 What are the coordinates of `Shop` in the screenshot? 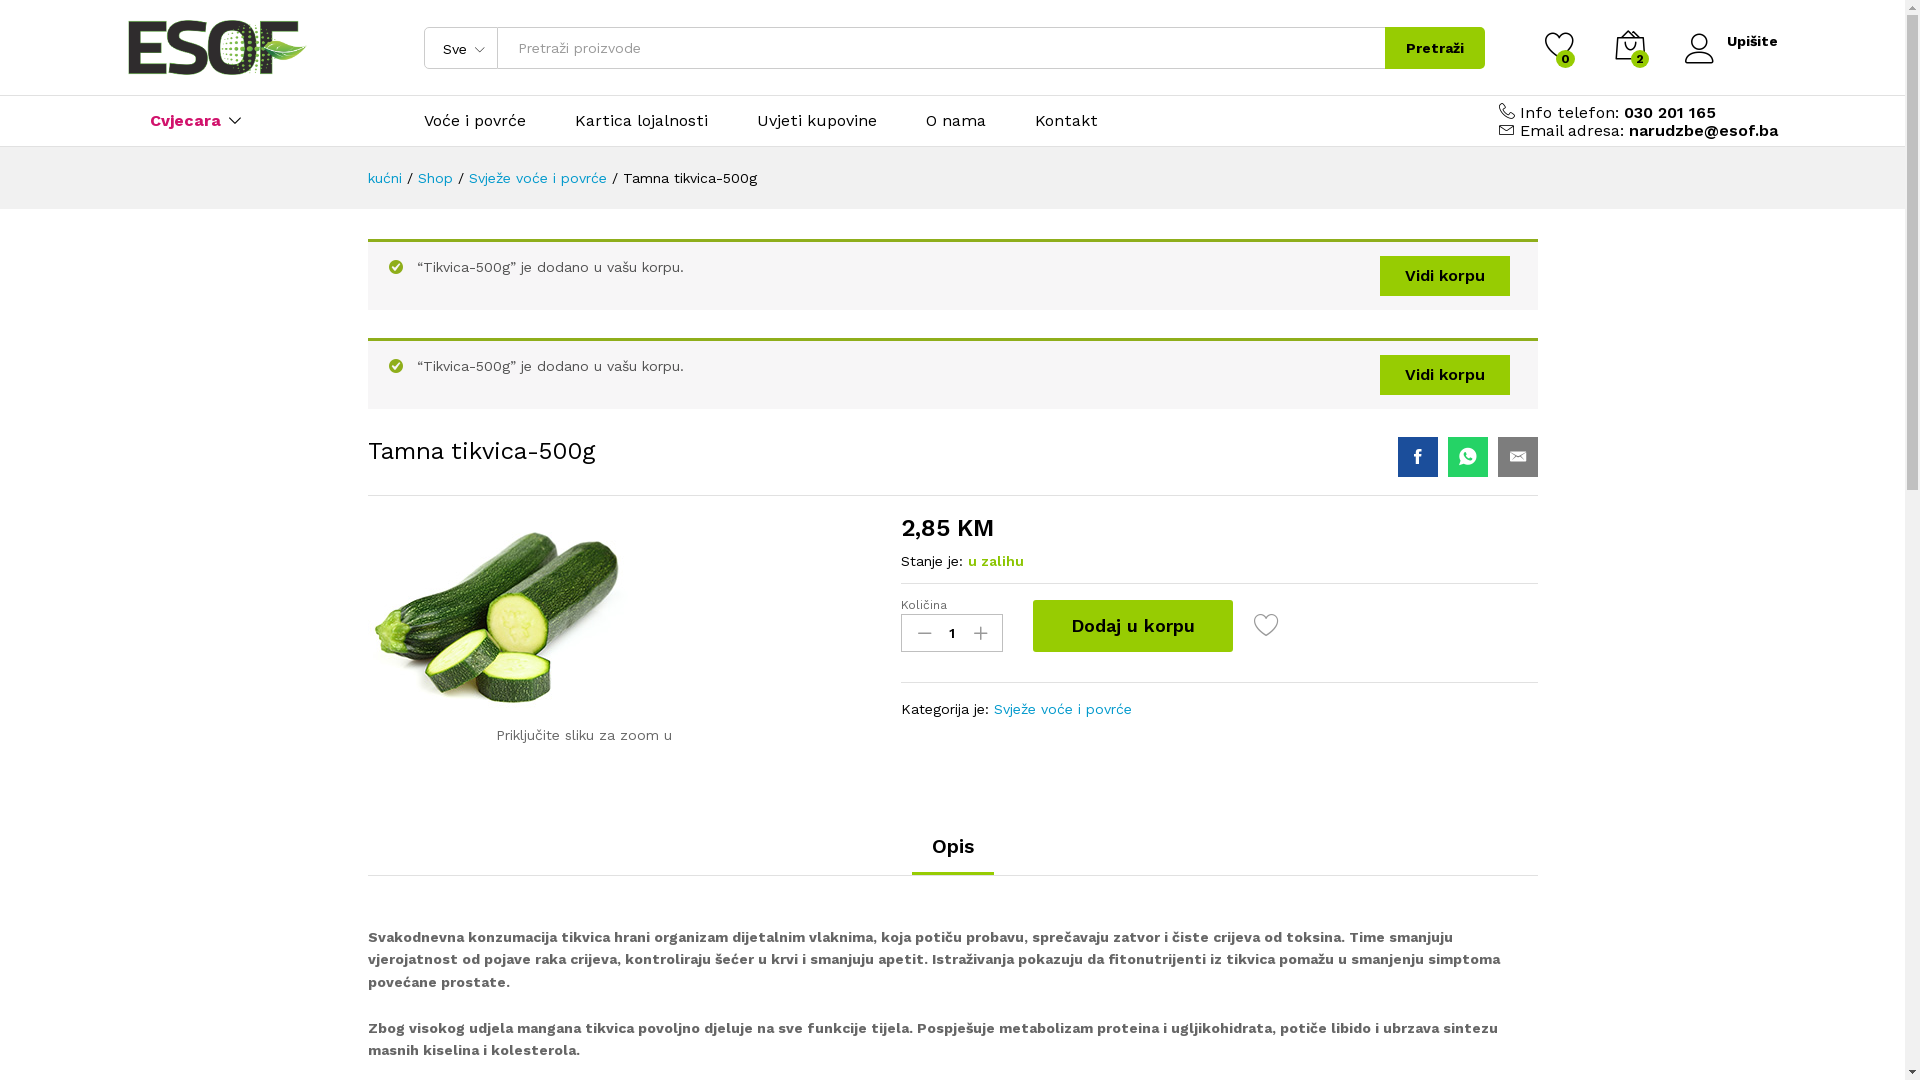 It's located at (436, 178).